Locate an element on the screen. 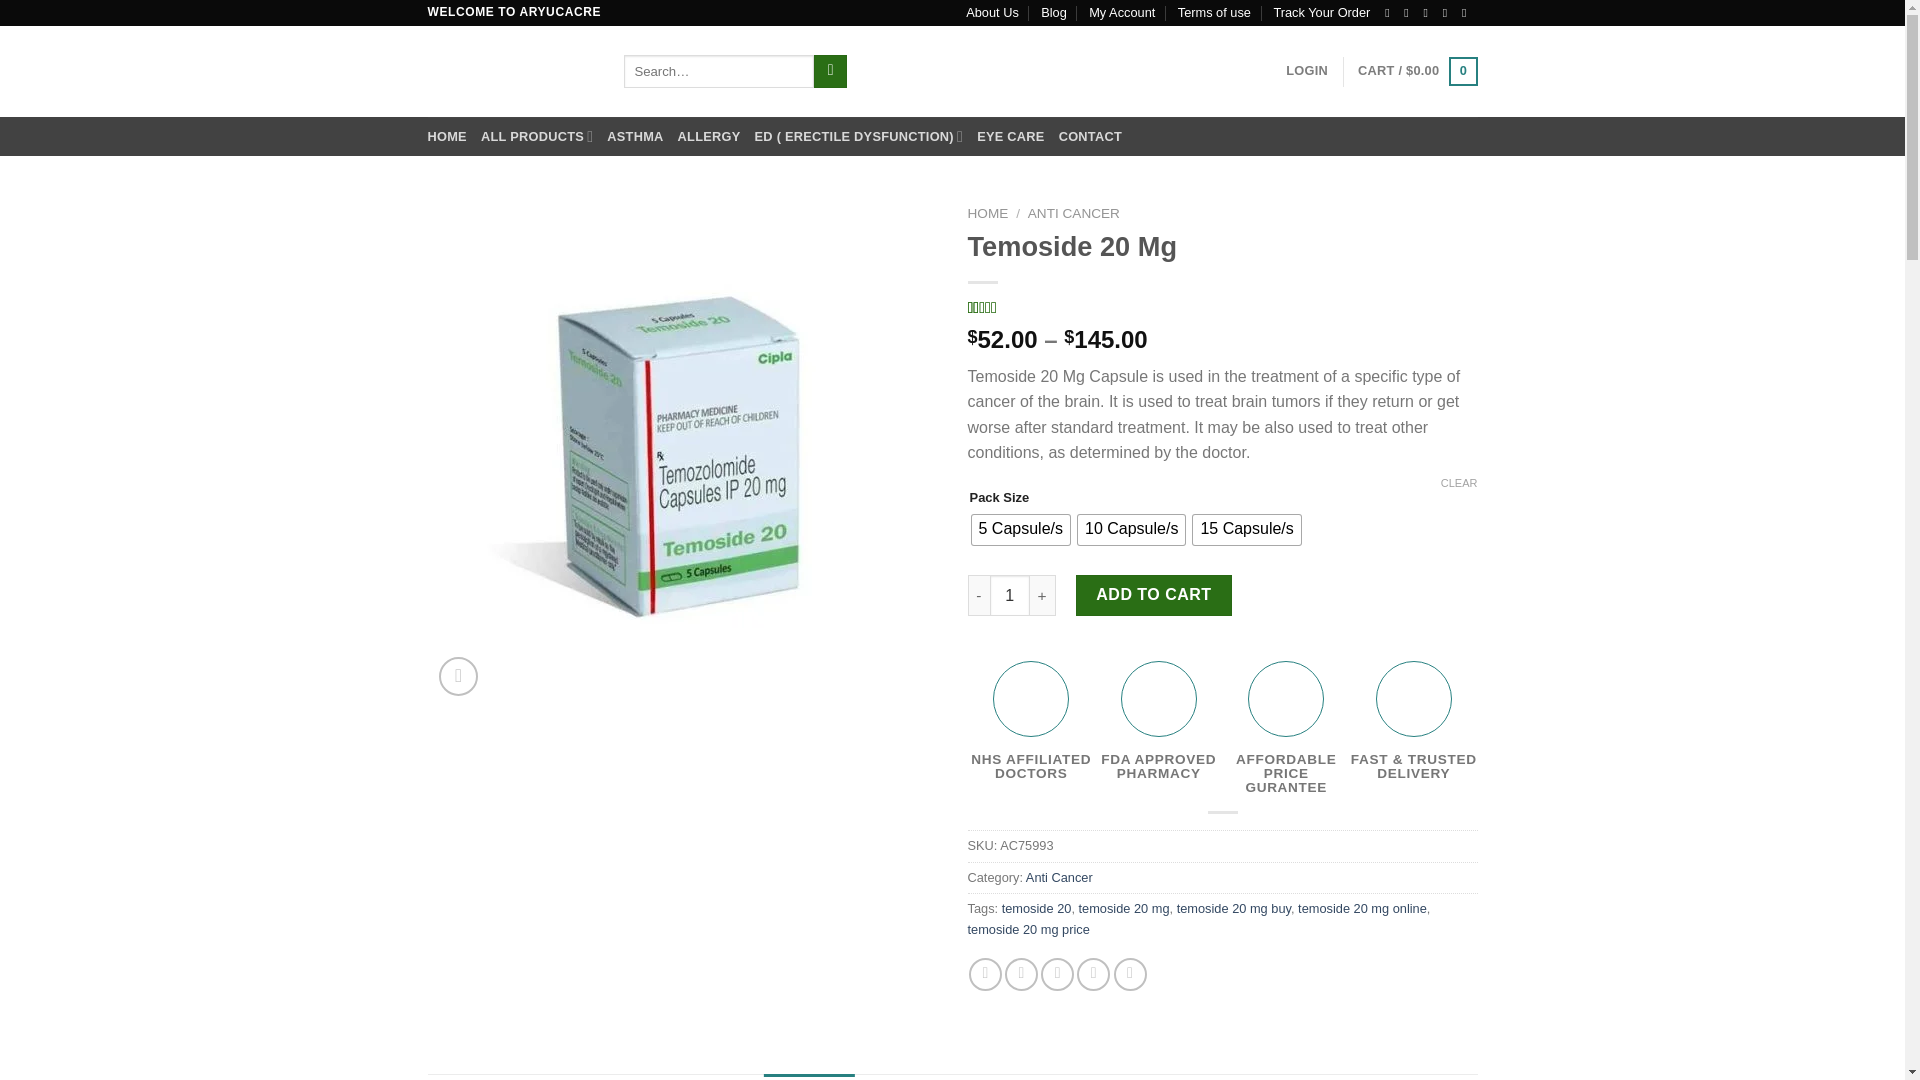 This screenshot has height=1080, width=1920. HOME is located at coordinates (447, 136).